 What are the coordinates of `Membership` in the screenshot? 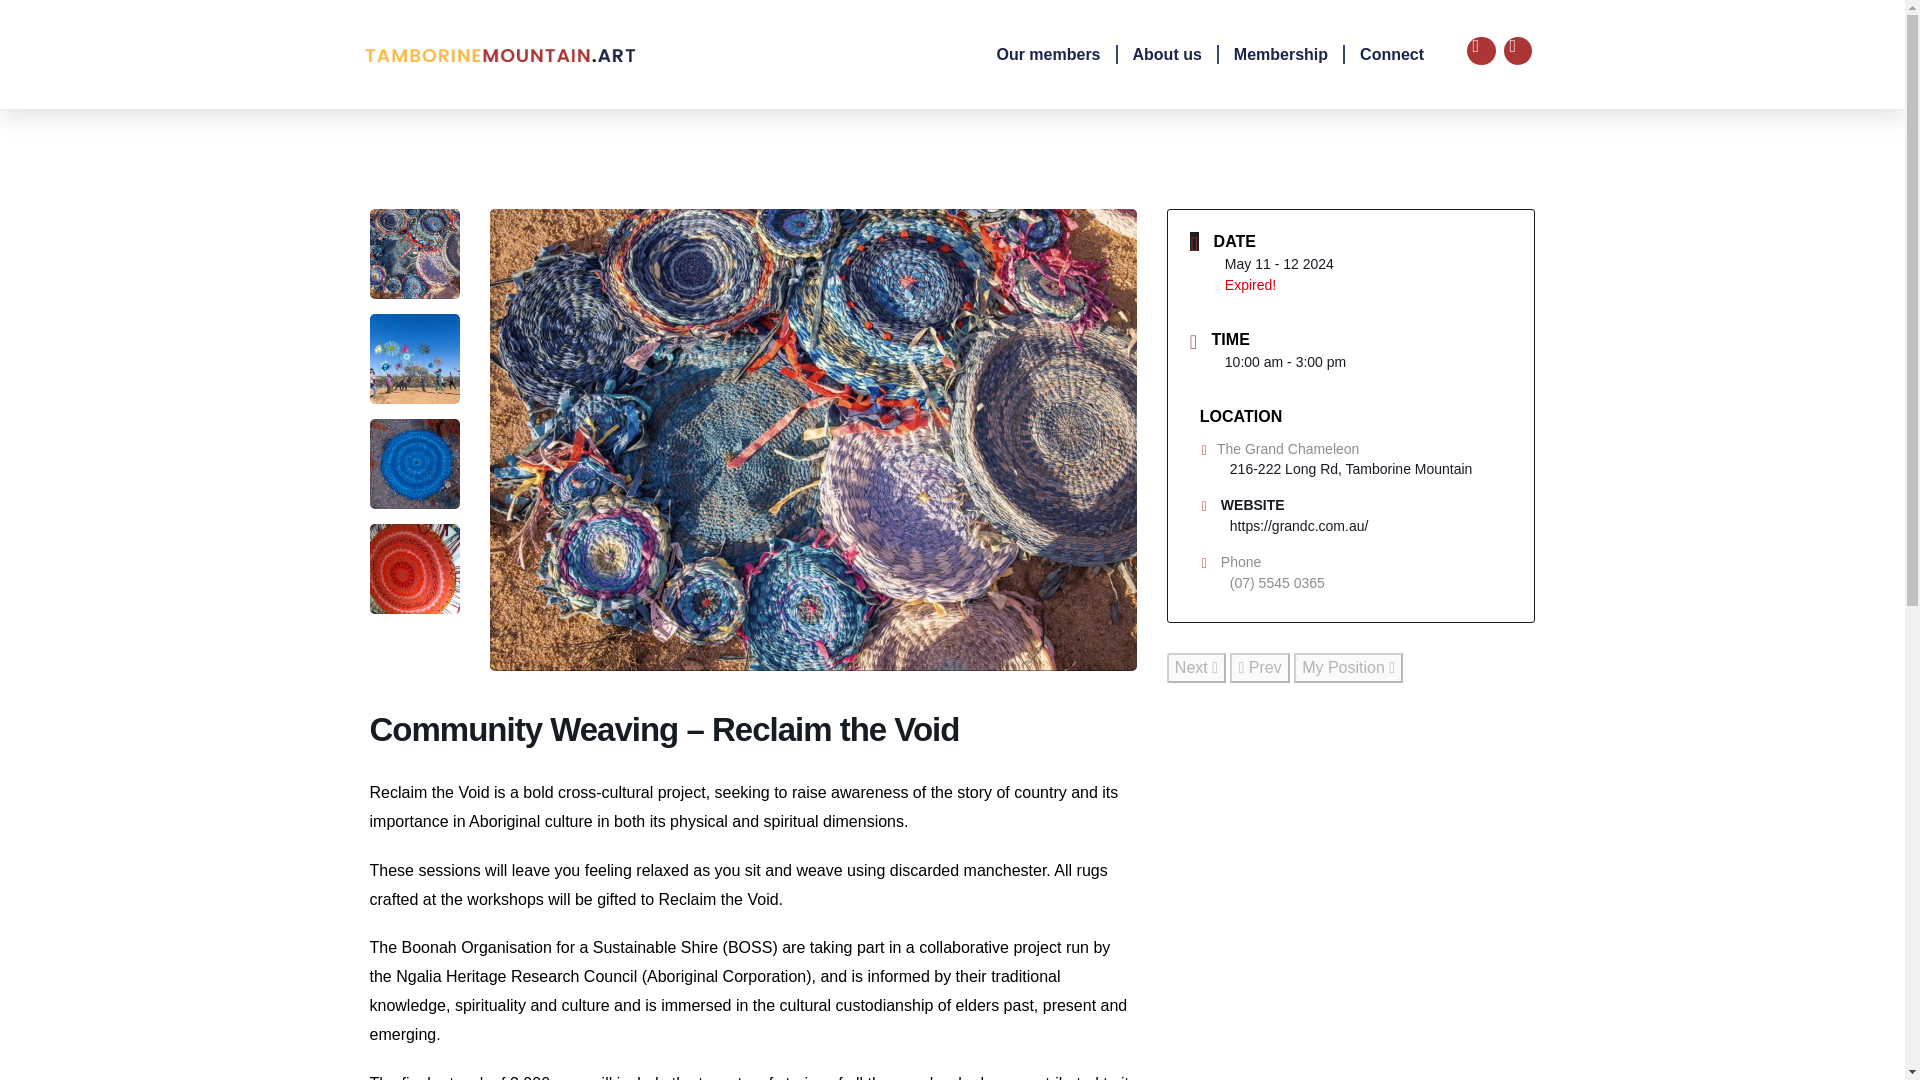 It's located at (1281, 54).